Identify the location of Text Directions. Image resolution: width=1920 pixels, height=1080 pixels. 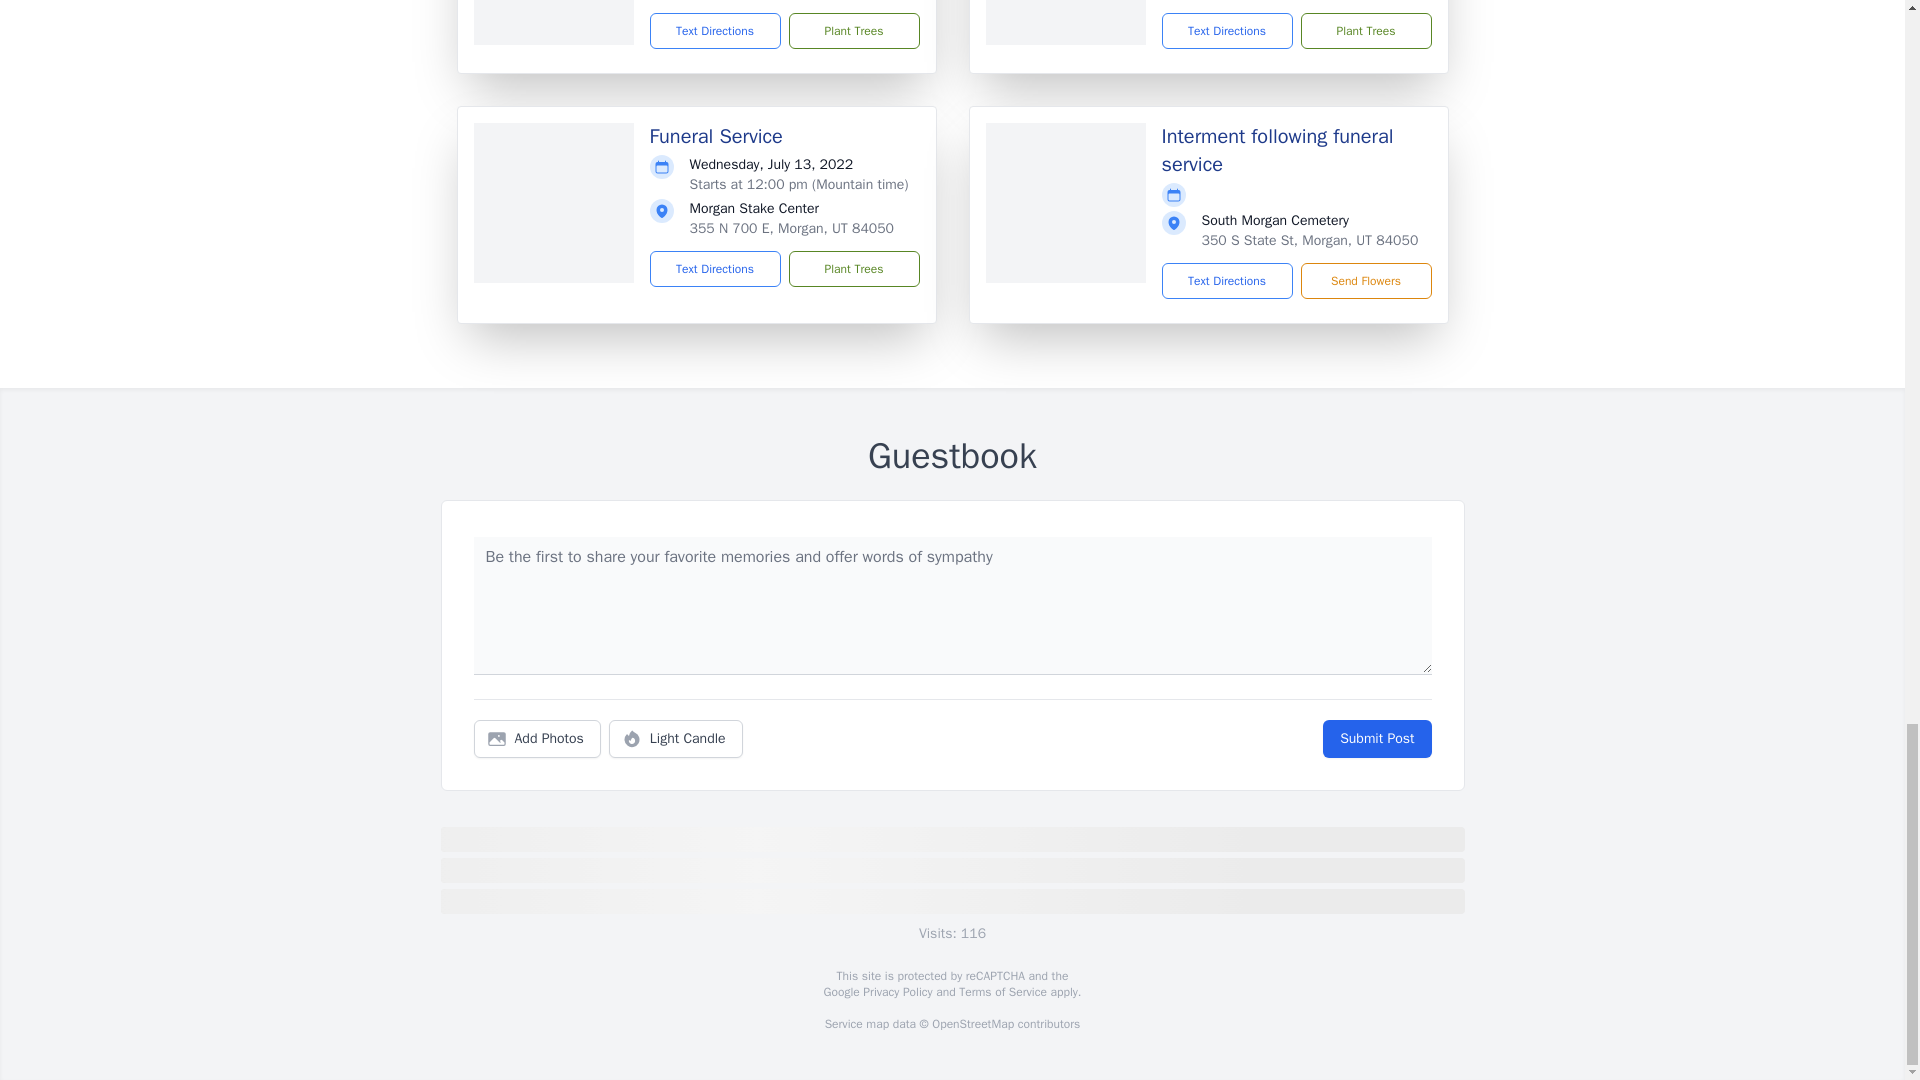
(1226, 30).